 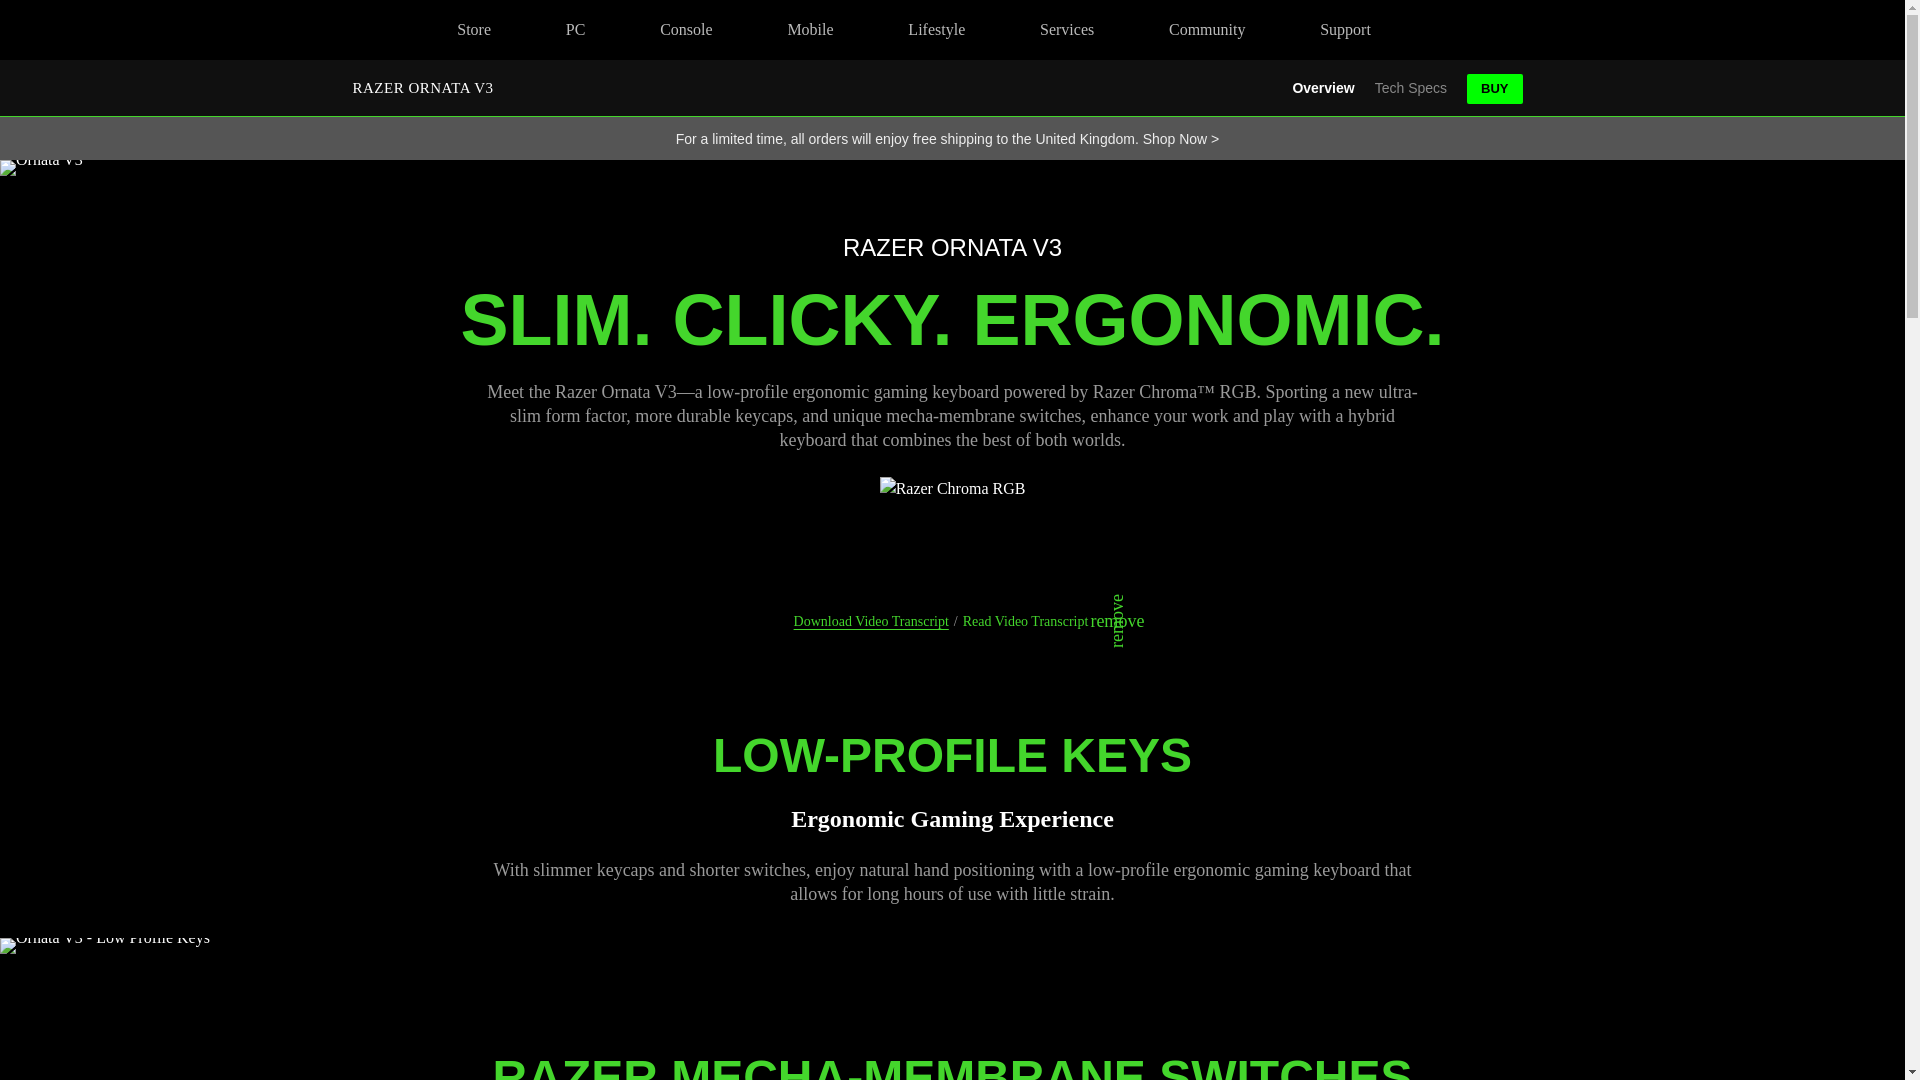 What do you see at coordinates (474, 30) in the screenshot?
I see `Store` at bounding box center [474, 30].